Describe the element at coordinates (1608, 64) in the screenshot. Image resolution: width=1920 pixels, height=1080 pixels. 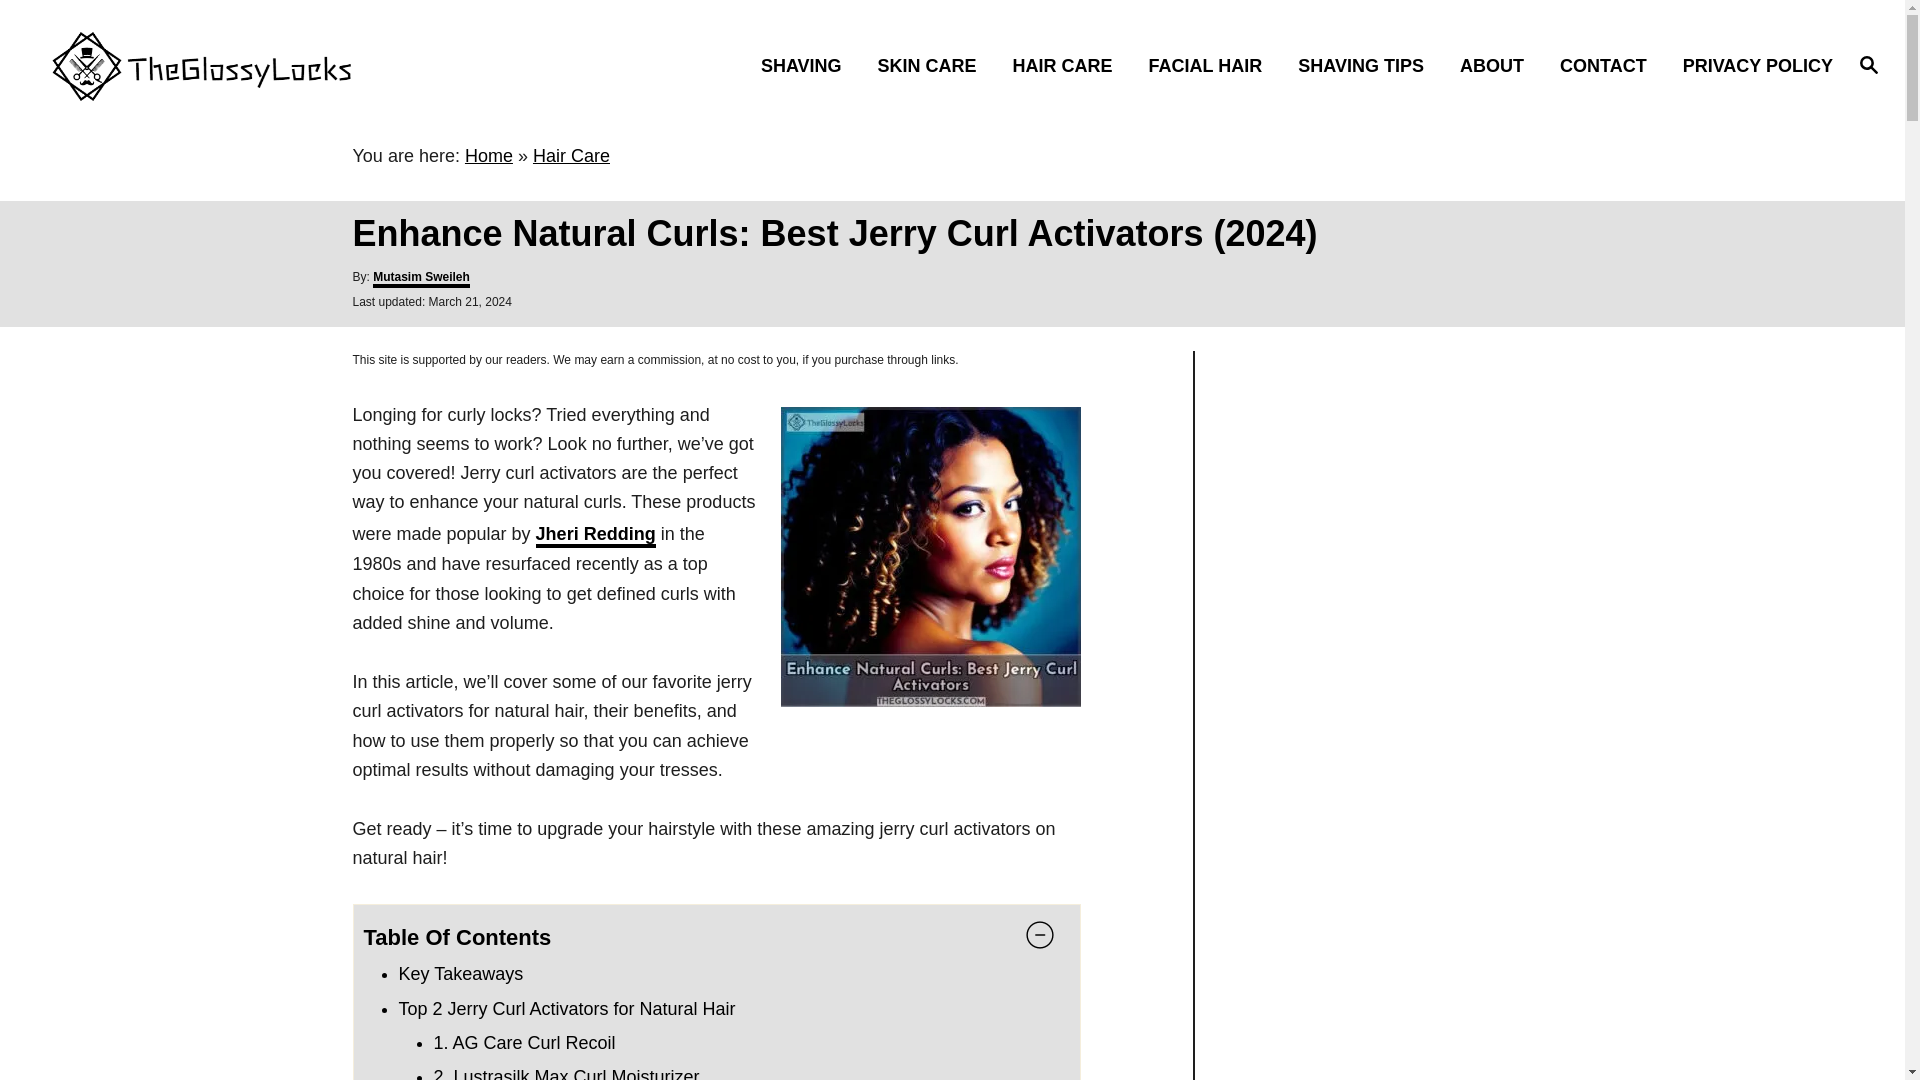
I see `CONTACT` at that location.